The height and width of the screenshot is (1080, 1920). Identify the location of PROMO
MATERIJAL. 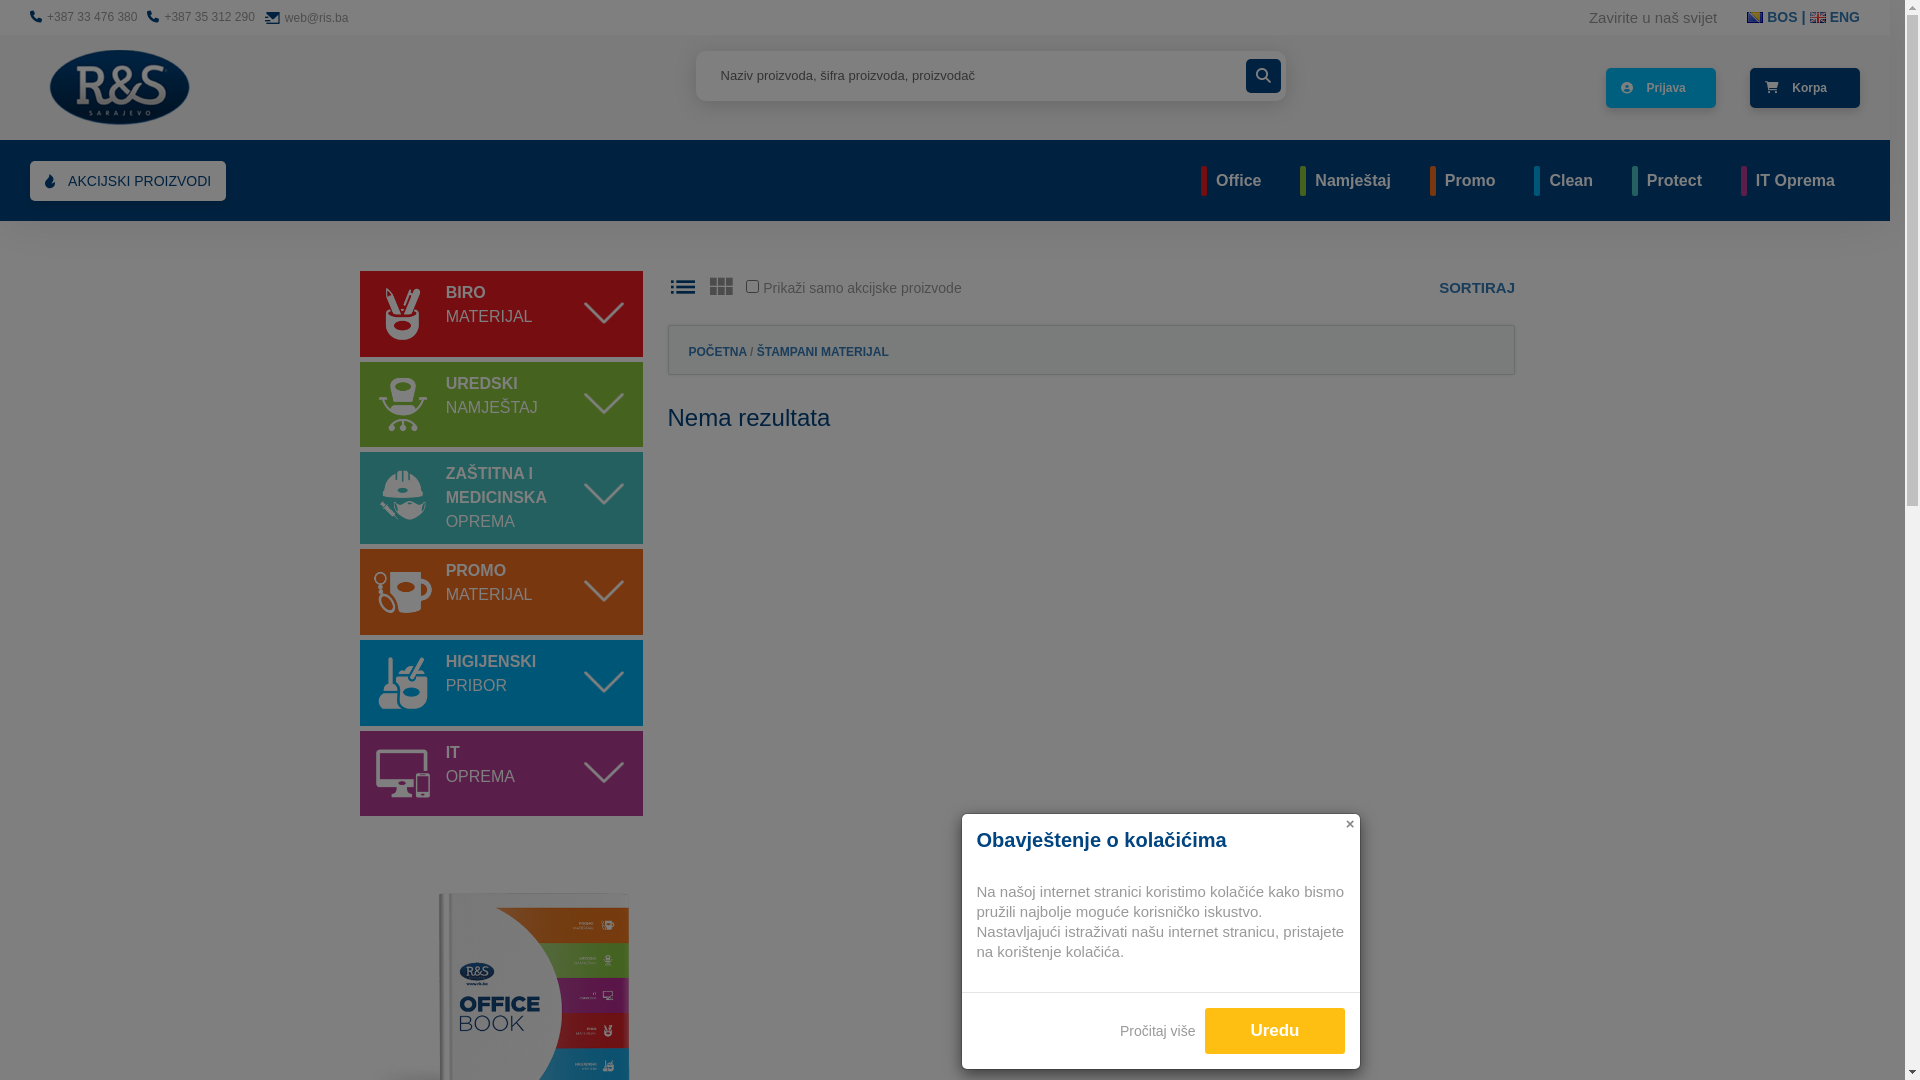
(490, 583).